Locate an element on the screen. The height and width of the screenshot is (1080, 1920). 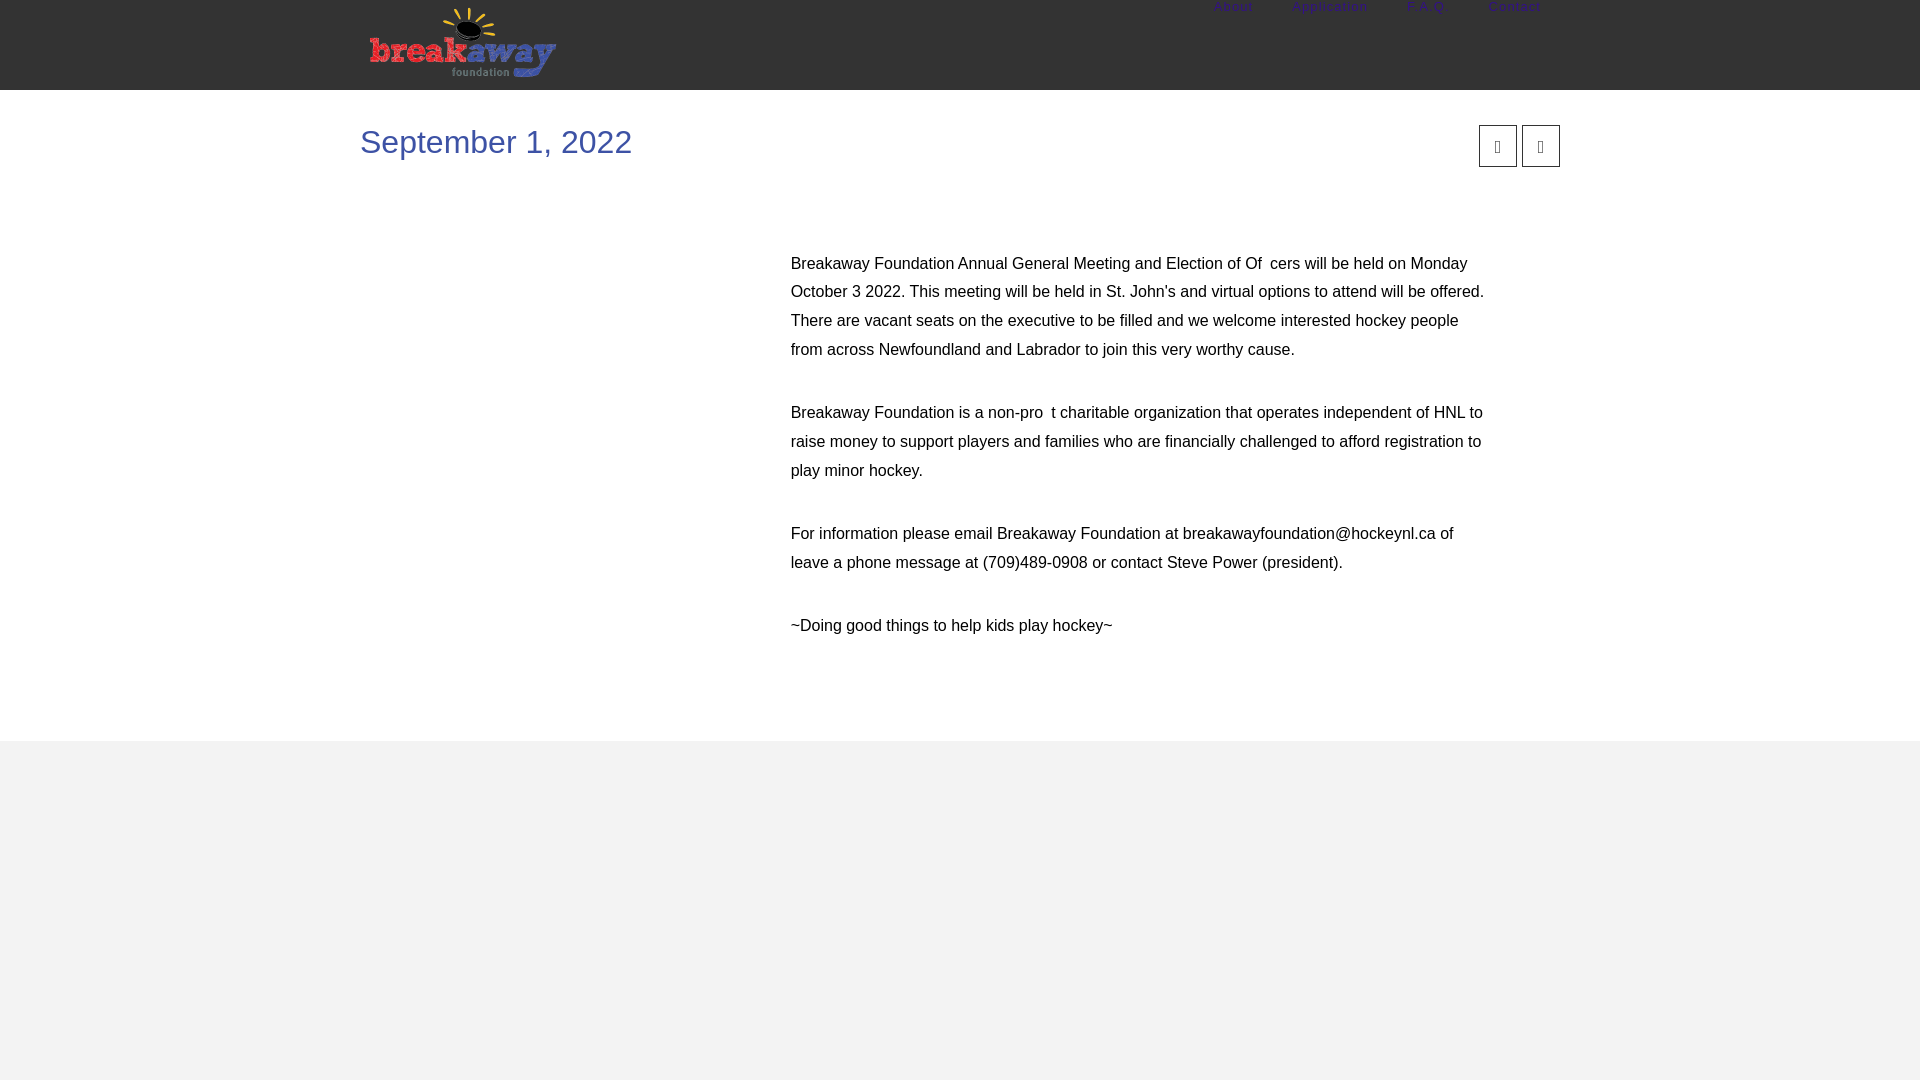
Contact is located at coordinates (1514, 44).